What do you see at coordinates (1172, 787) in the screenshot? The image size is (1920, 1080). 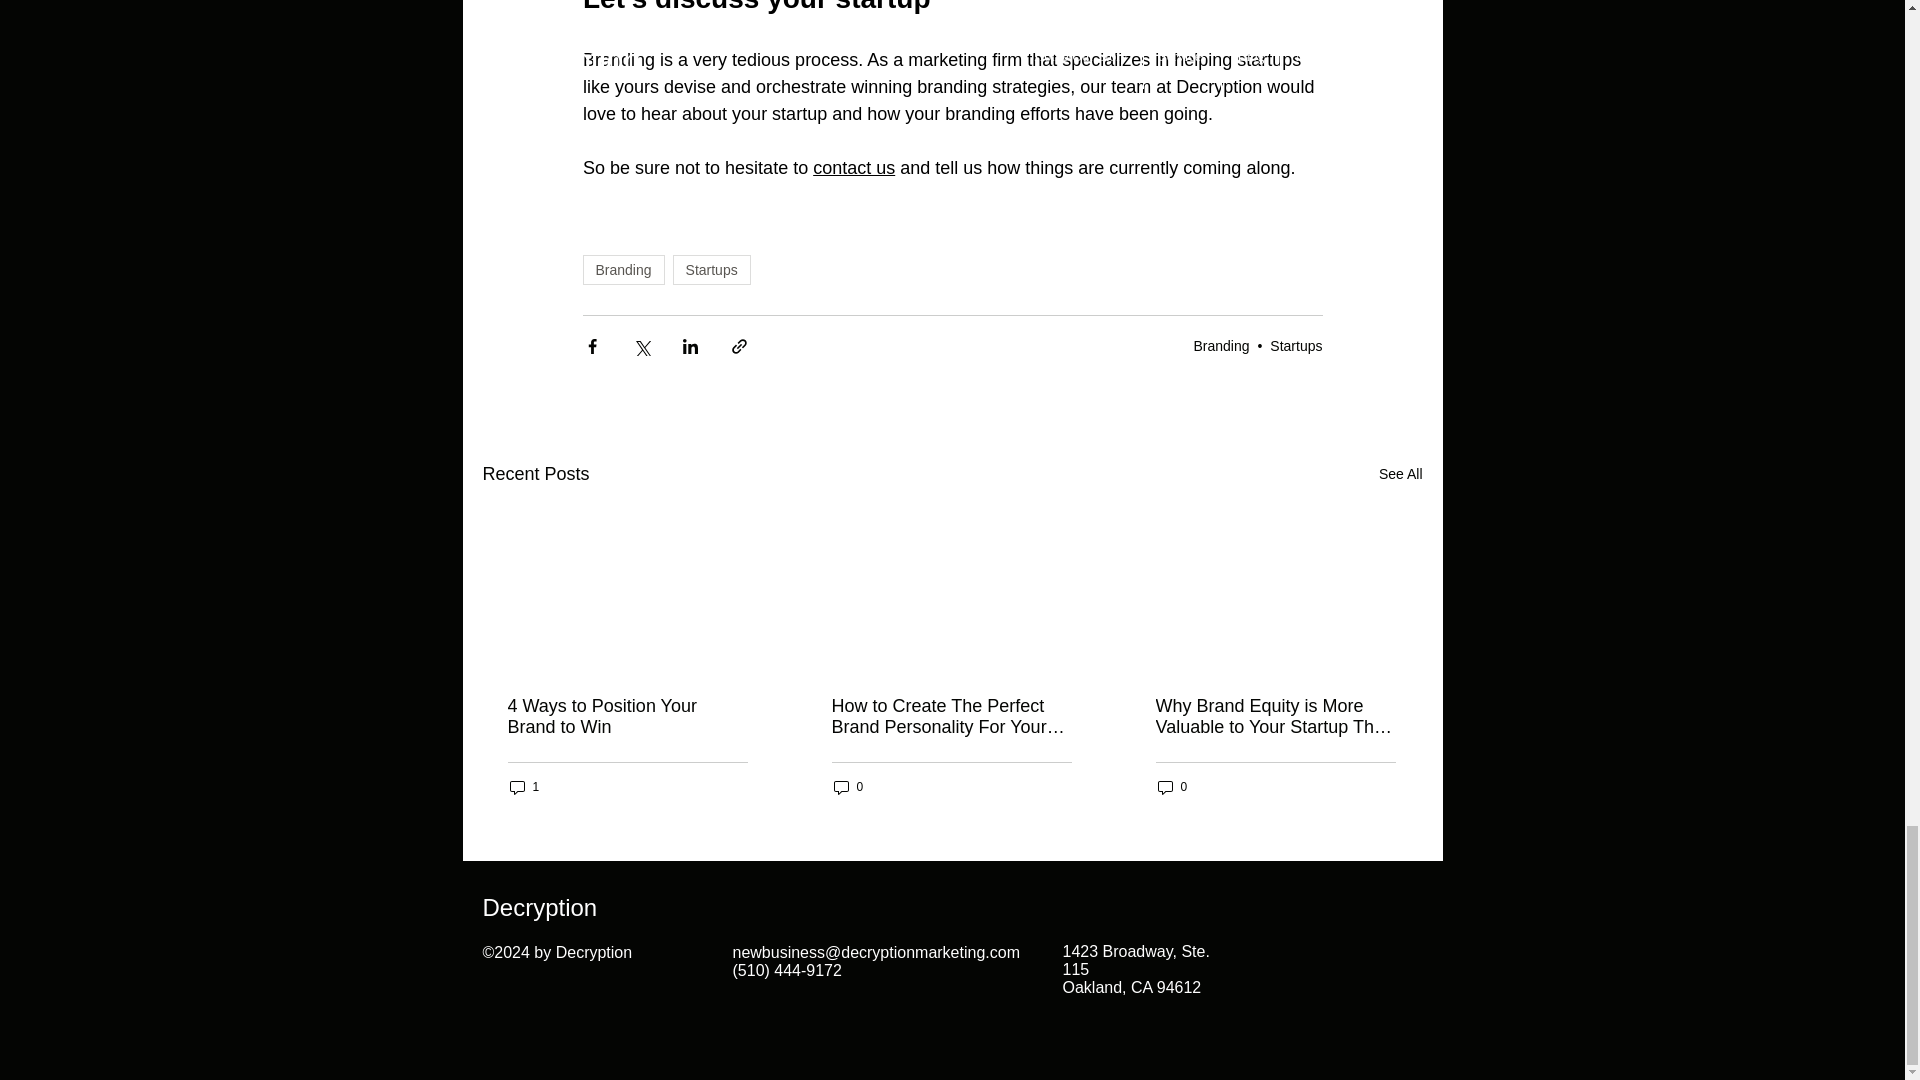 I see `0` at bounding box center [1172, 787].